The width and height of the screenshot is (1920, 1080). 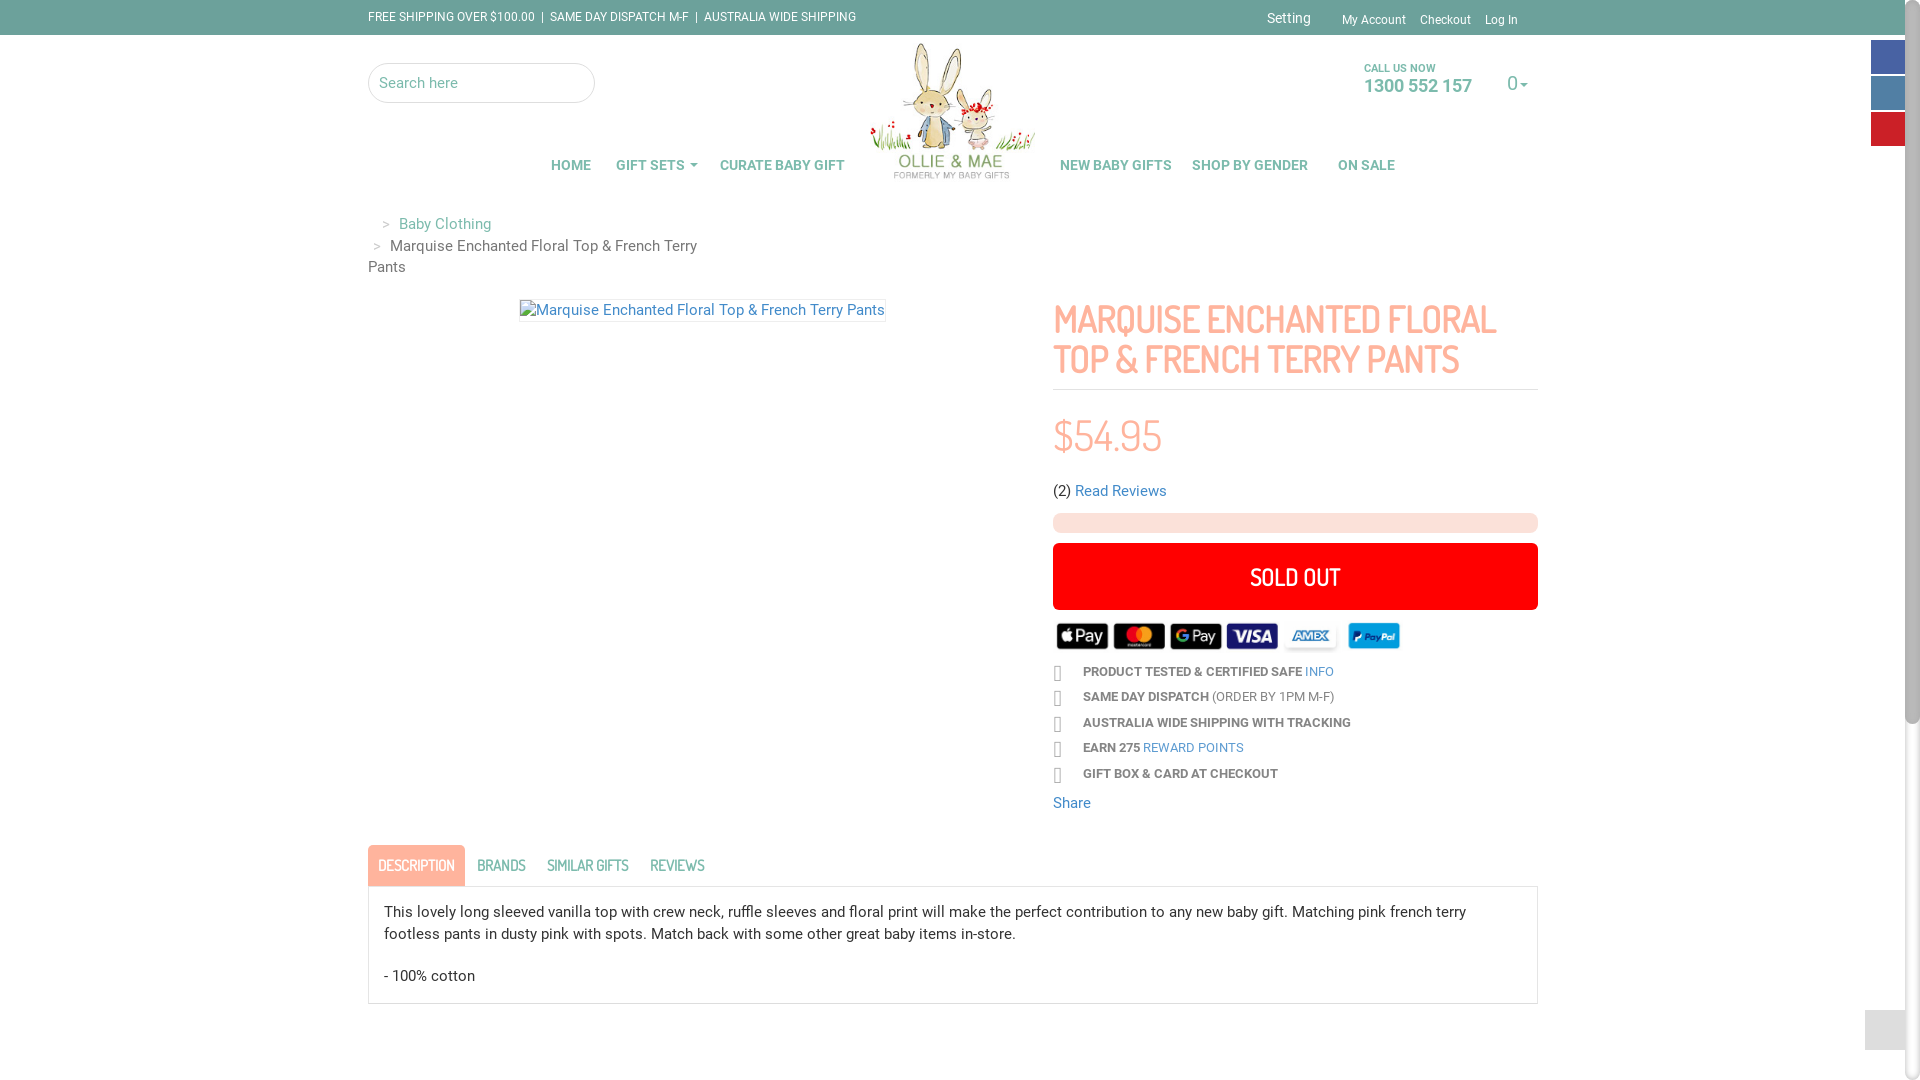 What do you see at coordinates (1071, 803) in the screenshot?
I see `Share` at bounding box center [1071, 803].